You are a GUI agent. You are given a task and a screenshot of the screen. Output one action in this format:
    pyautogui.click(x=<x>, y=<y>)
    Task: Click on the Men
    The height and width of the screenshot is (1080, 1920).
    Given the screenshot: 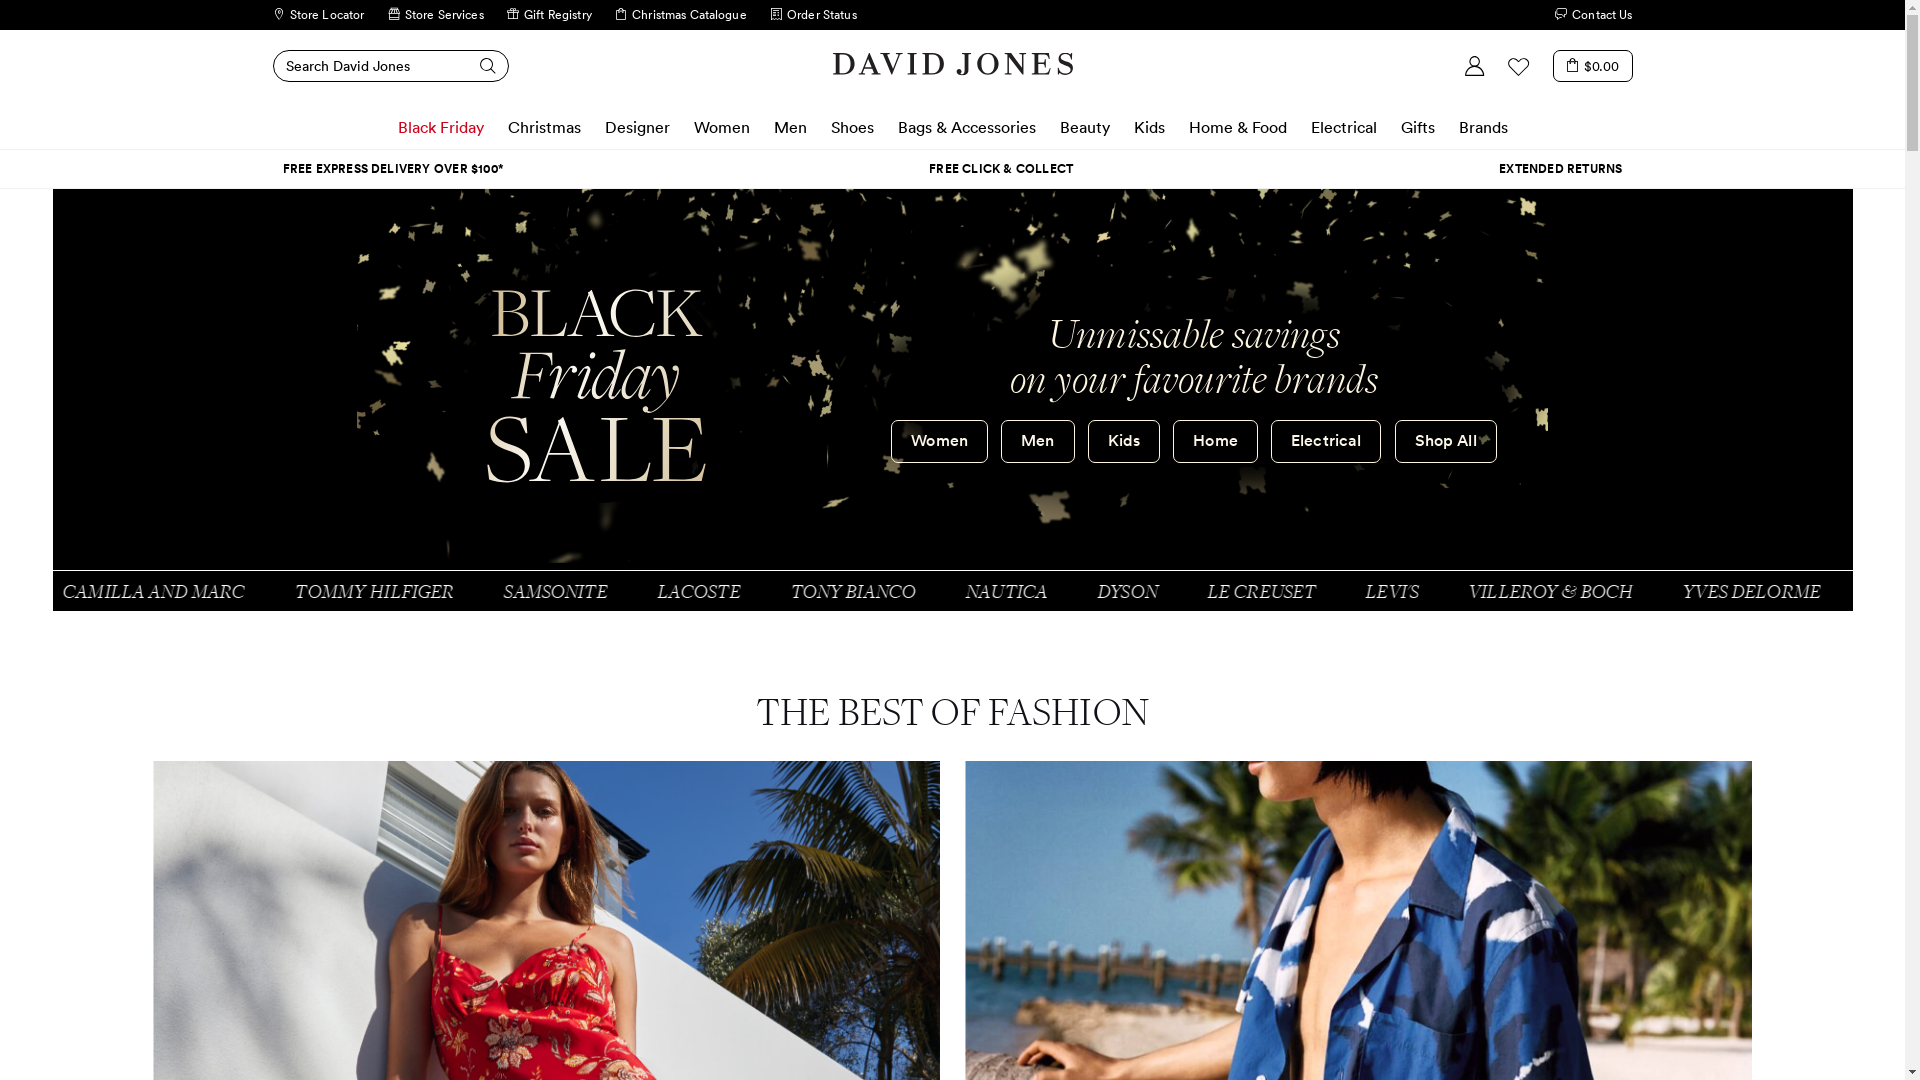 What is the action you would take?
    pyautogui.click(x=790, y=127)
    